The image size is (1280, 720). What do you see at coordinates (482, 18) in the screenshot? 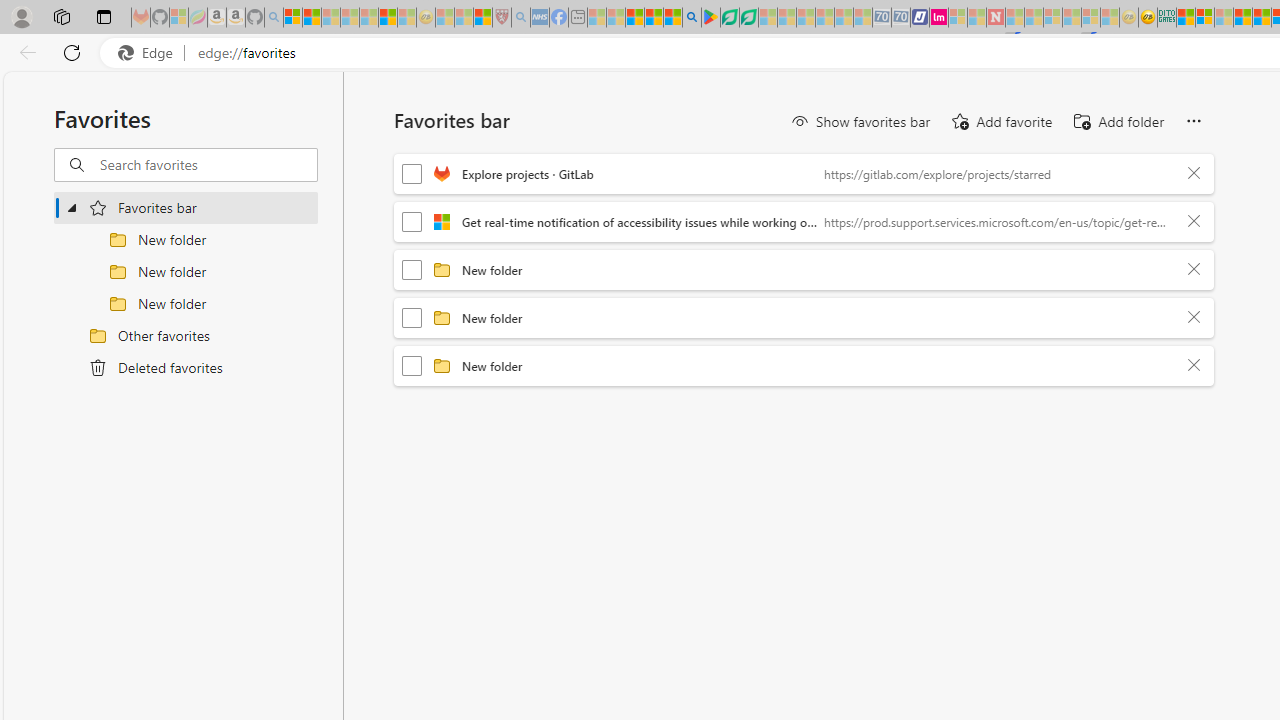
I see `Local - MSN` at bounding box center [482, 18].